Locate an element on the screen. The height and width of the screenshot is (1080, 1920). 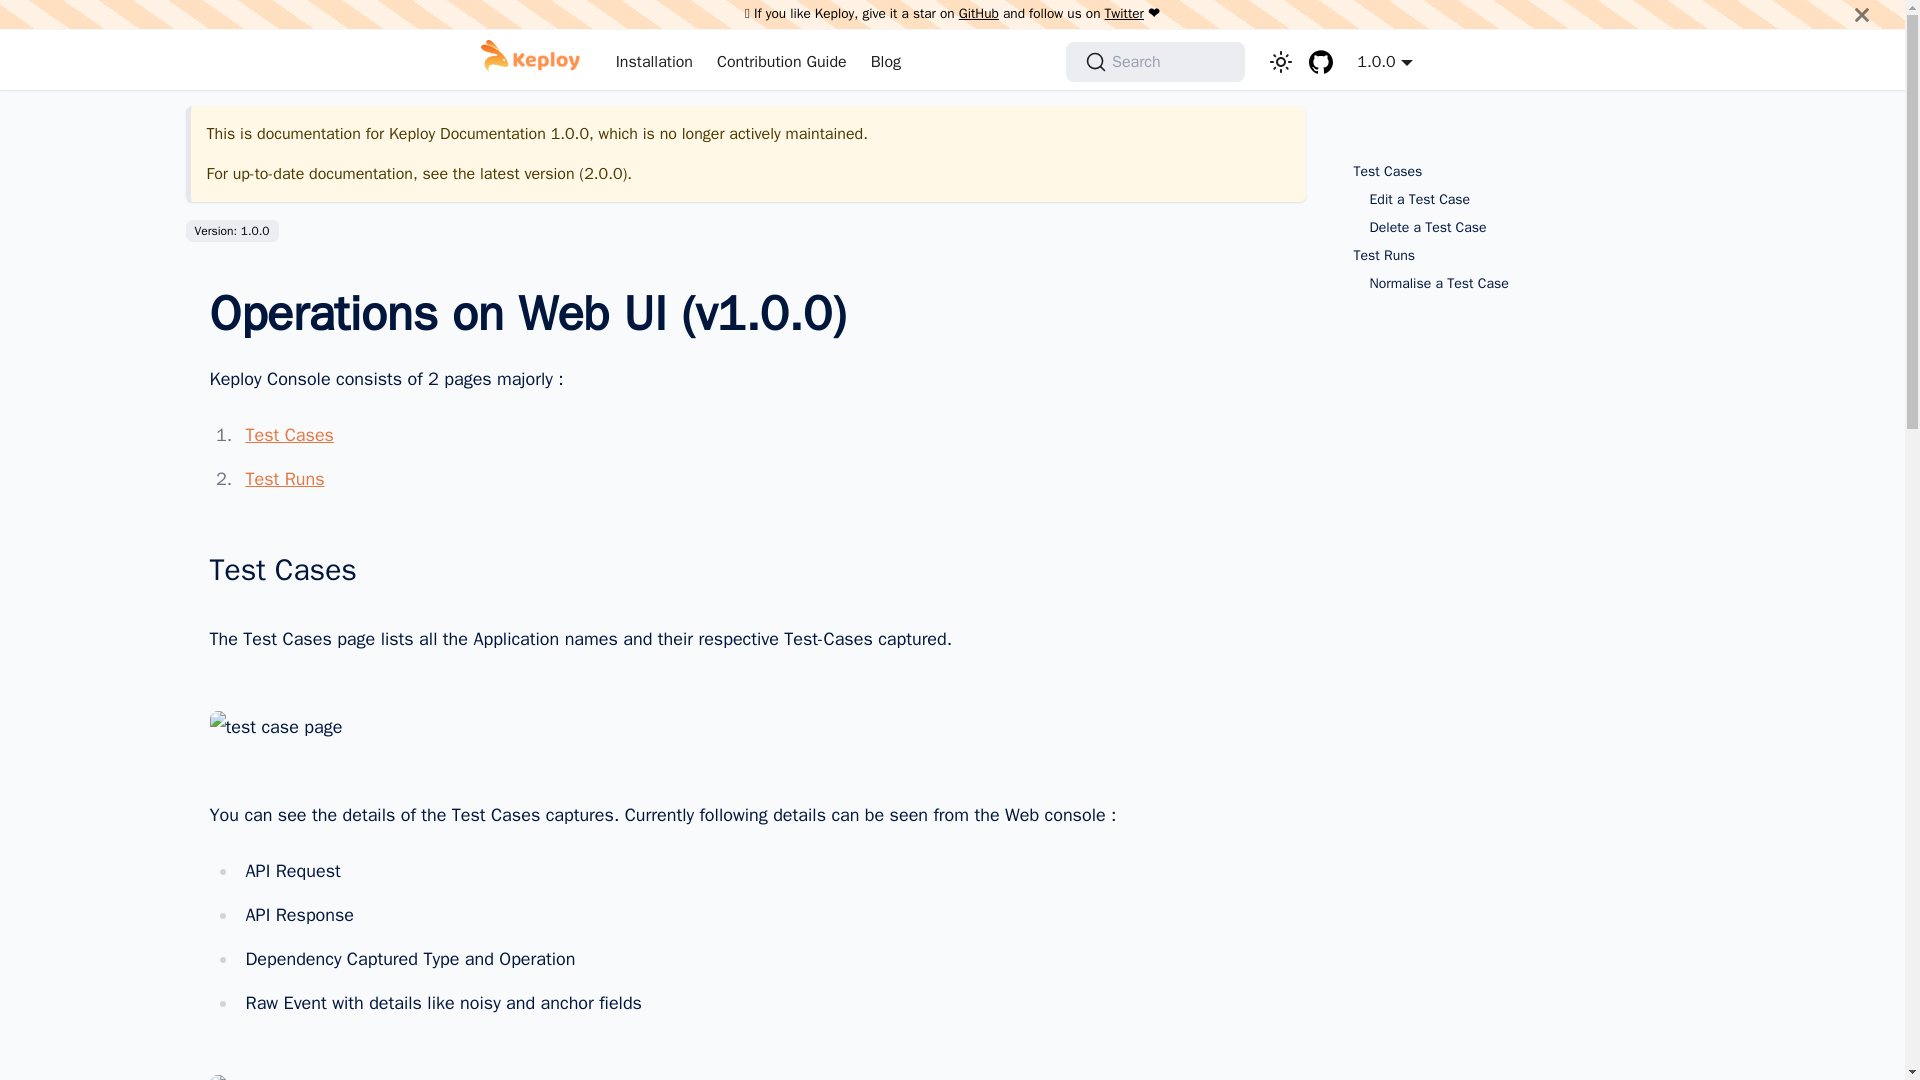
Search is located at coordinates (1154, 62).